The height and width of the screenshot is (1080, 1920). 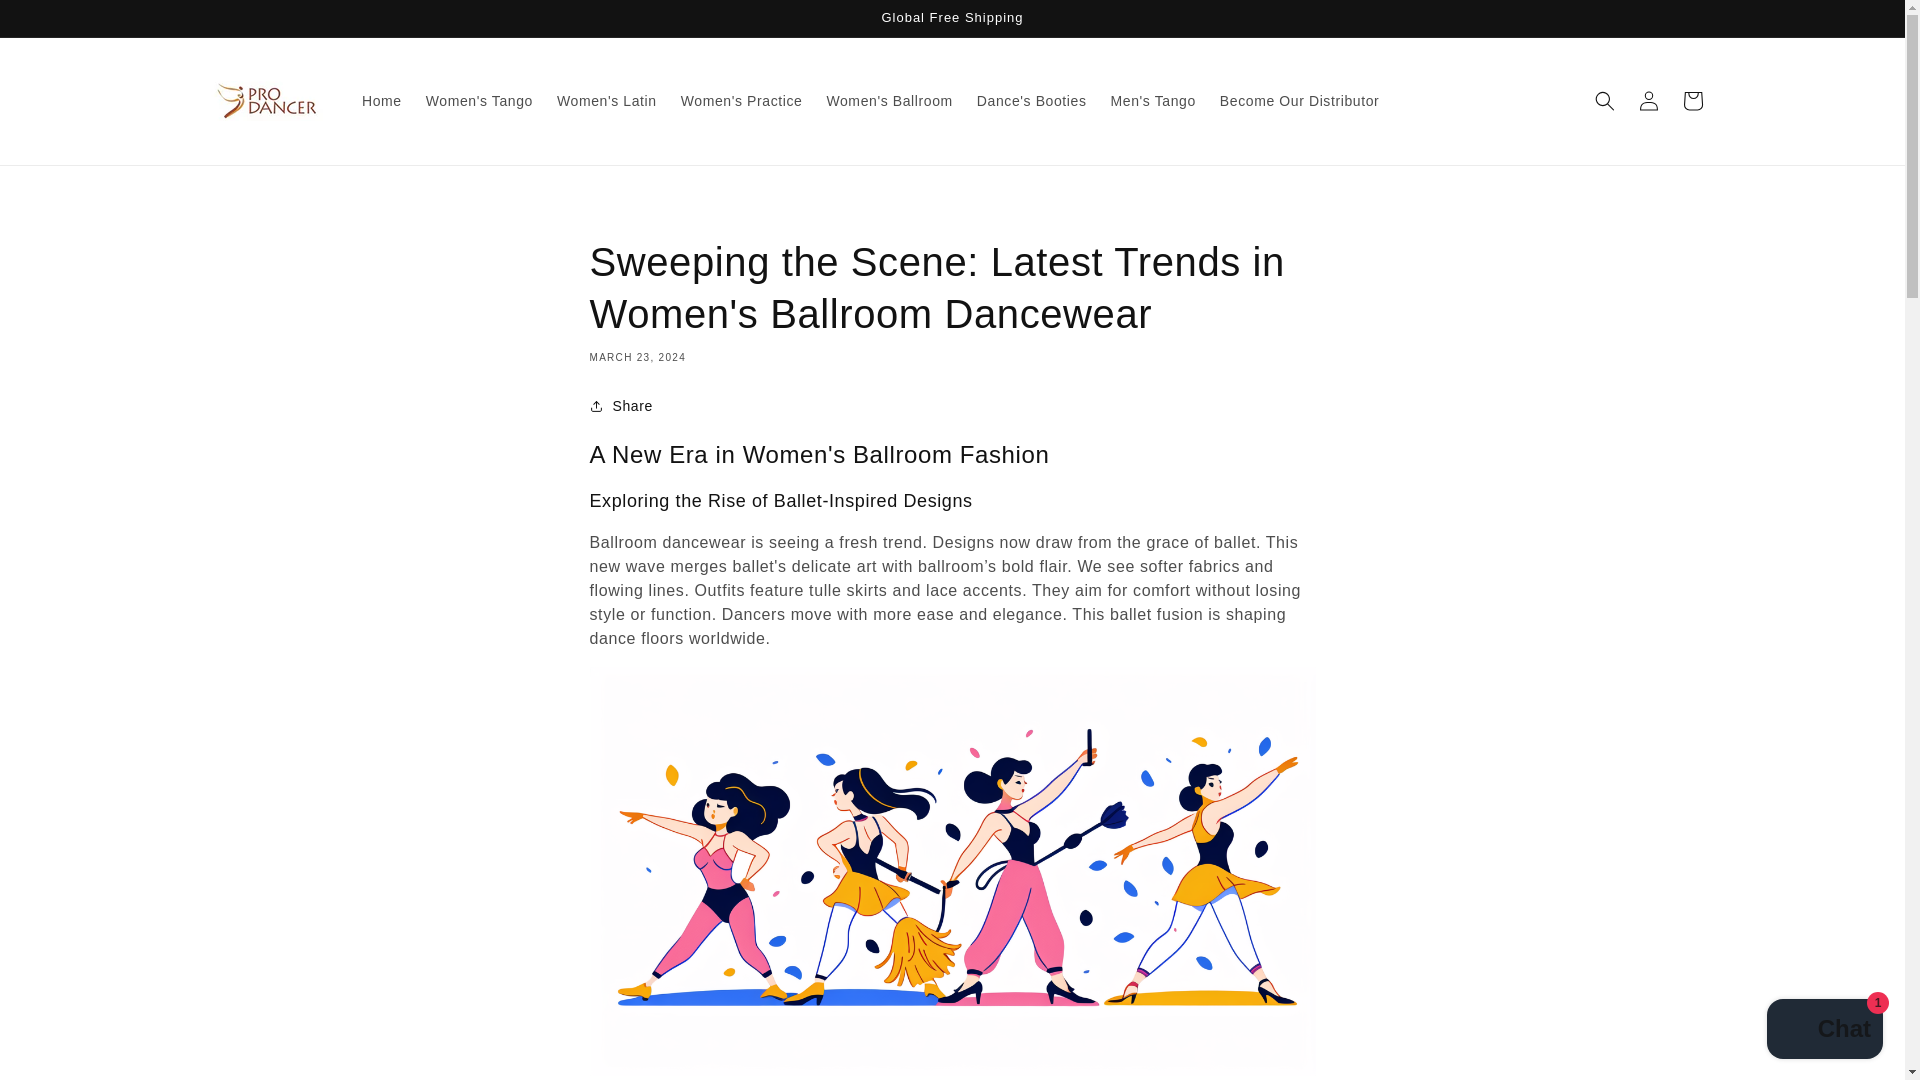 I want to click on Become Our Distributor, so click(x=1298, y=100).